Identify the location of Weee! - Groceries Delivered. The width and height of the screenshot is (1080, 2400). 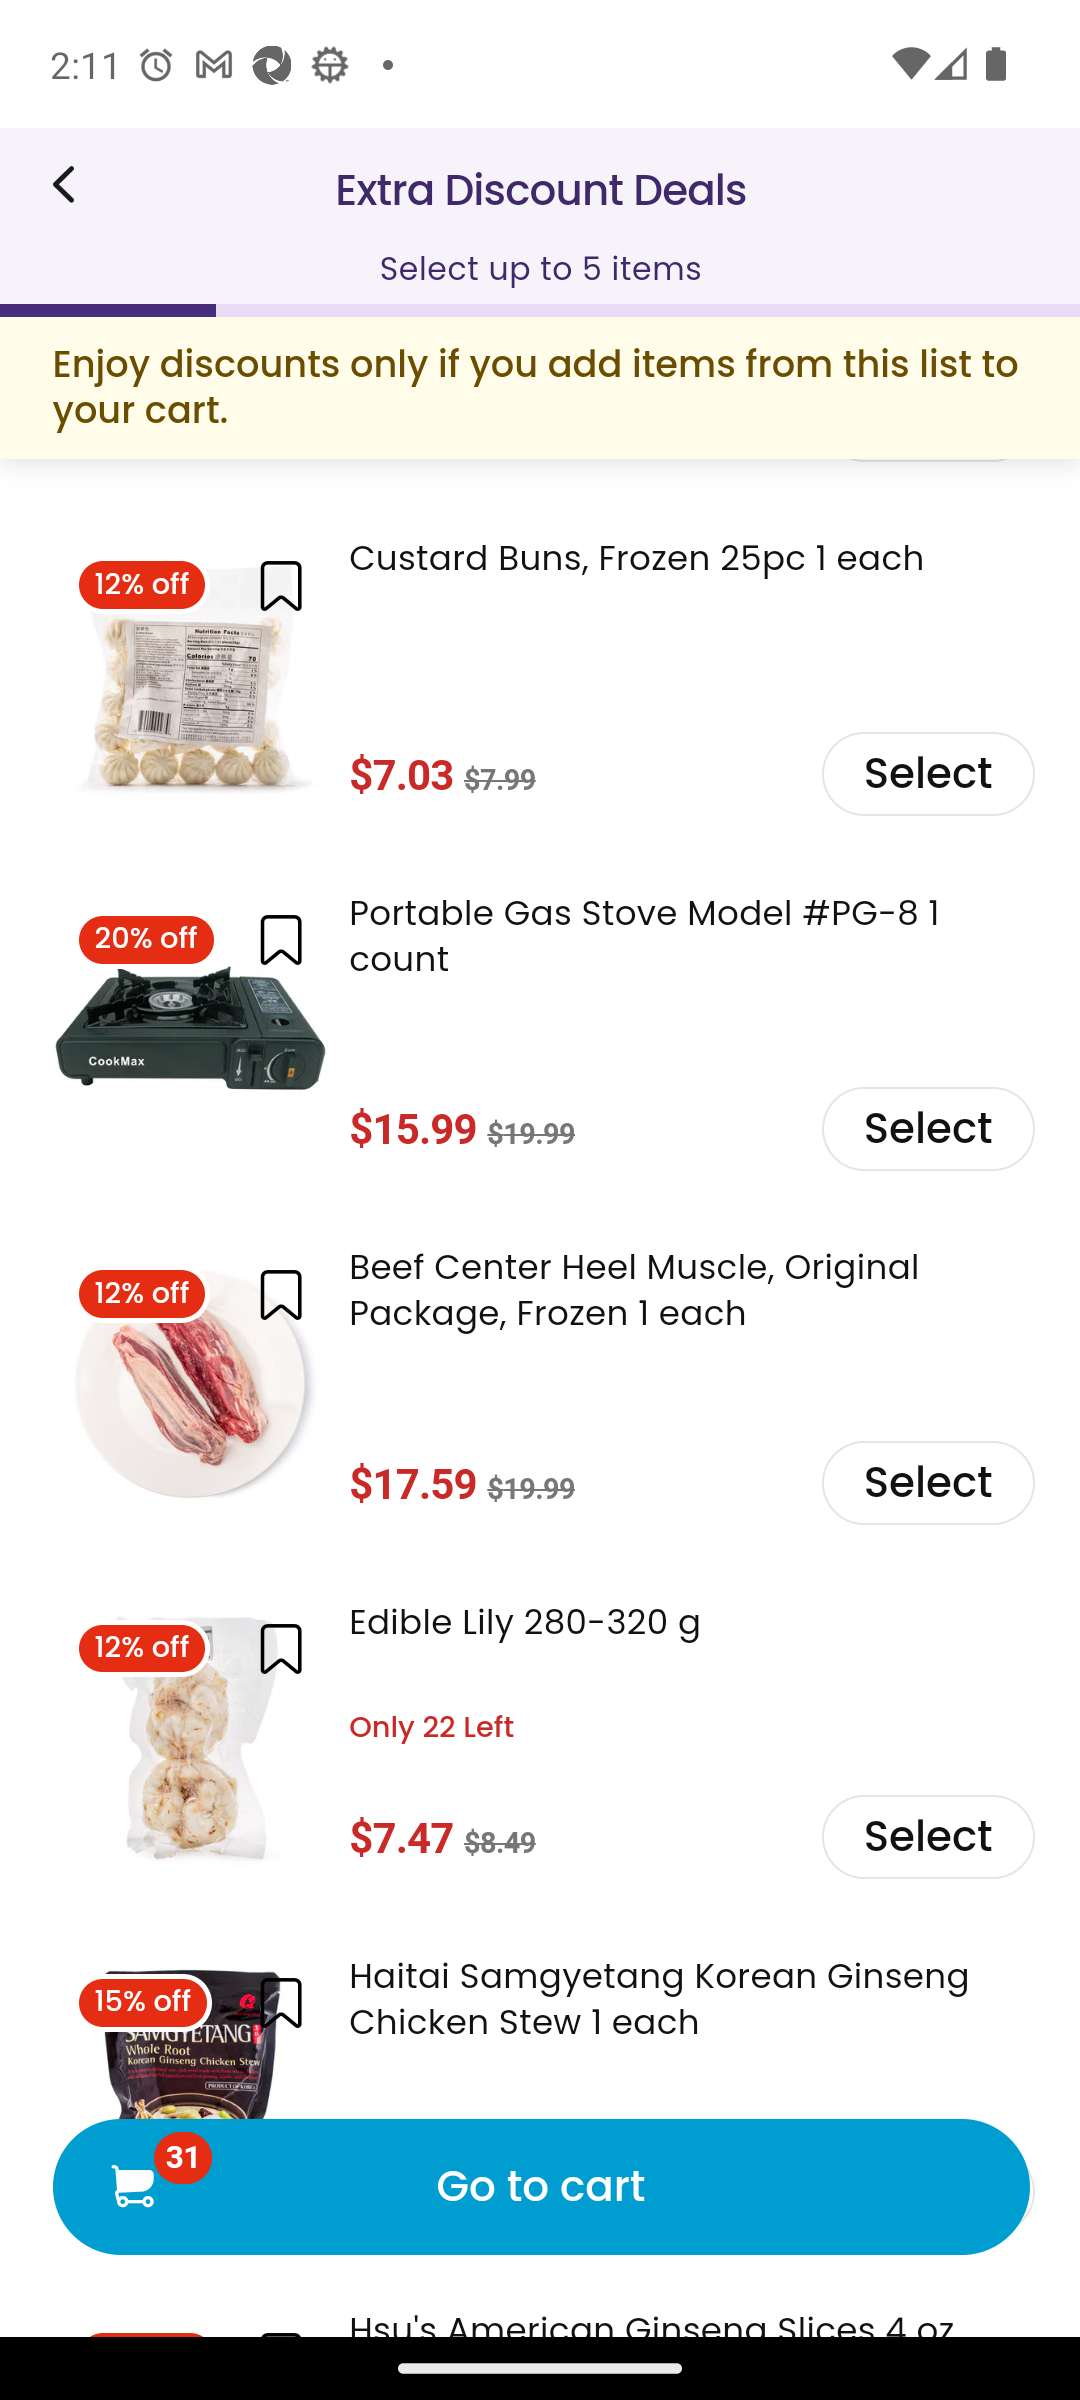
(73, 184).